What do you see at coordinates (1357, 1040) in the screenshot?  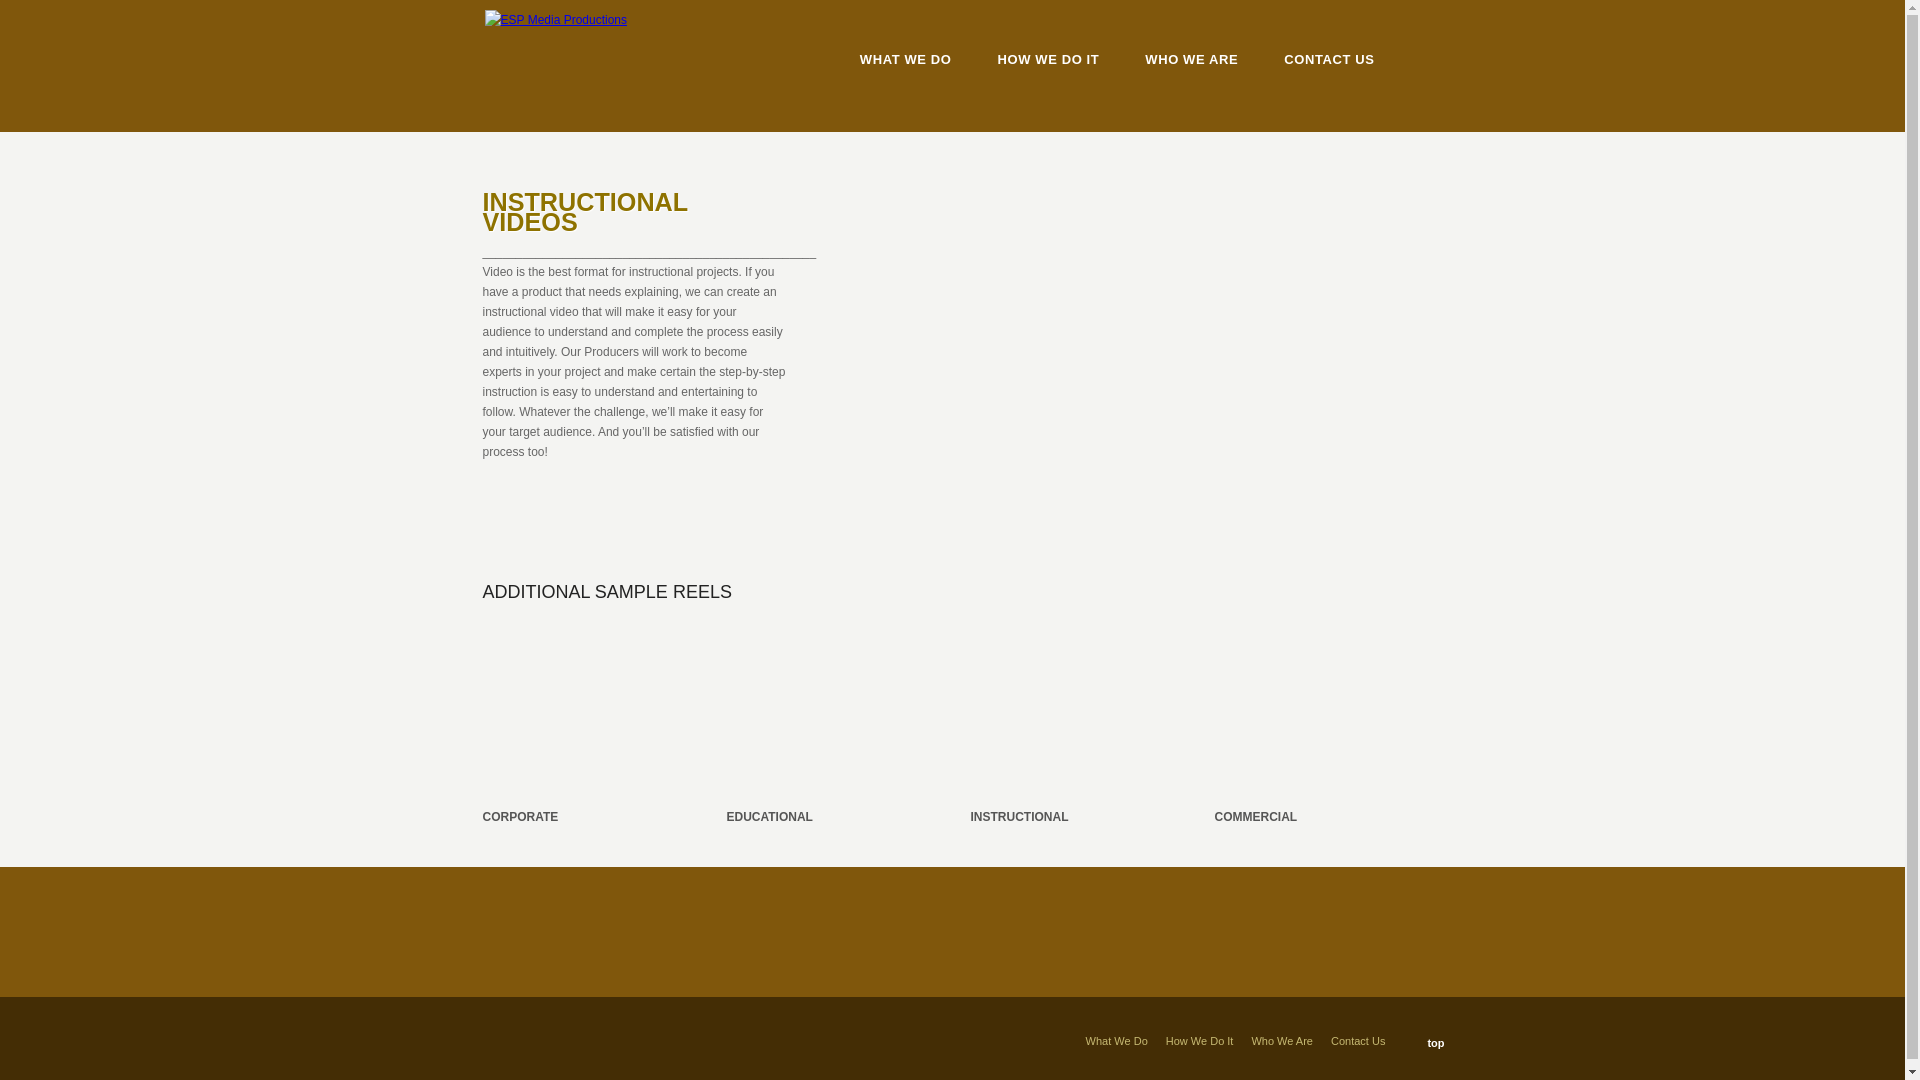 I see `Contact Us` at bounding box center [1357, 1040].